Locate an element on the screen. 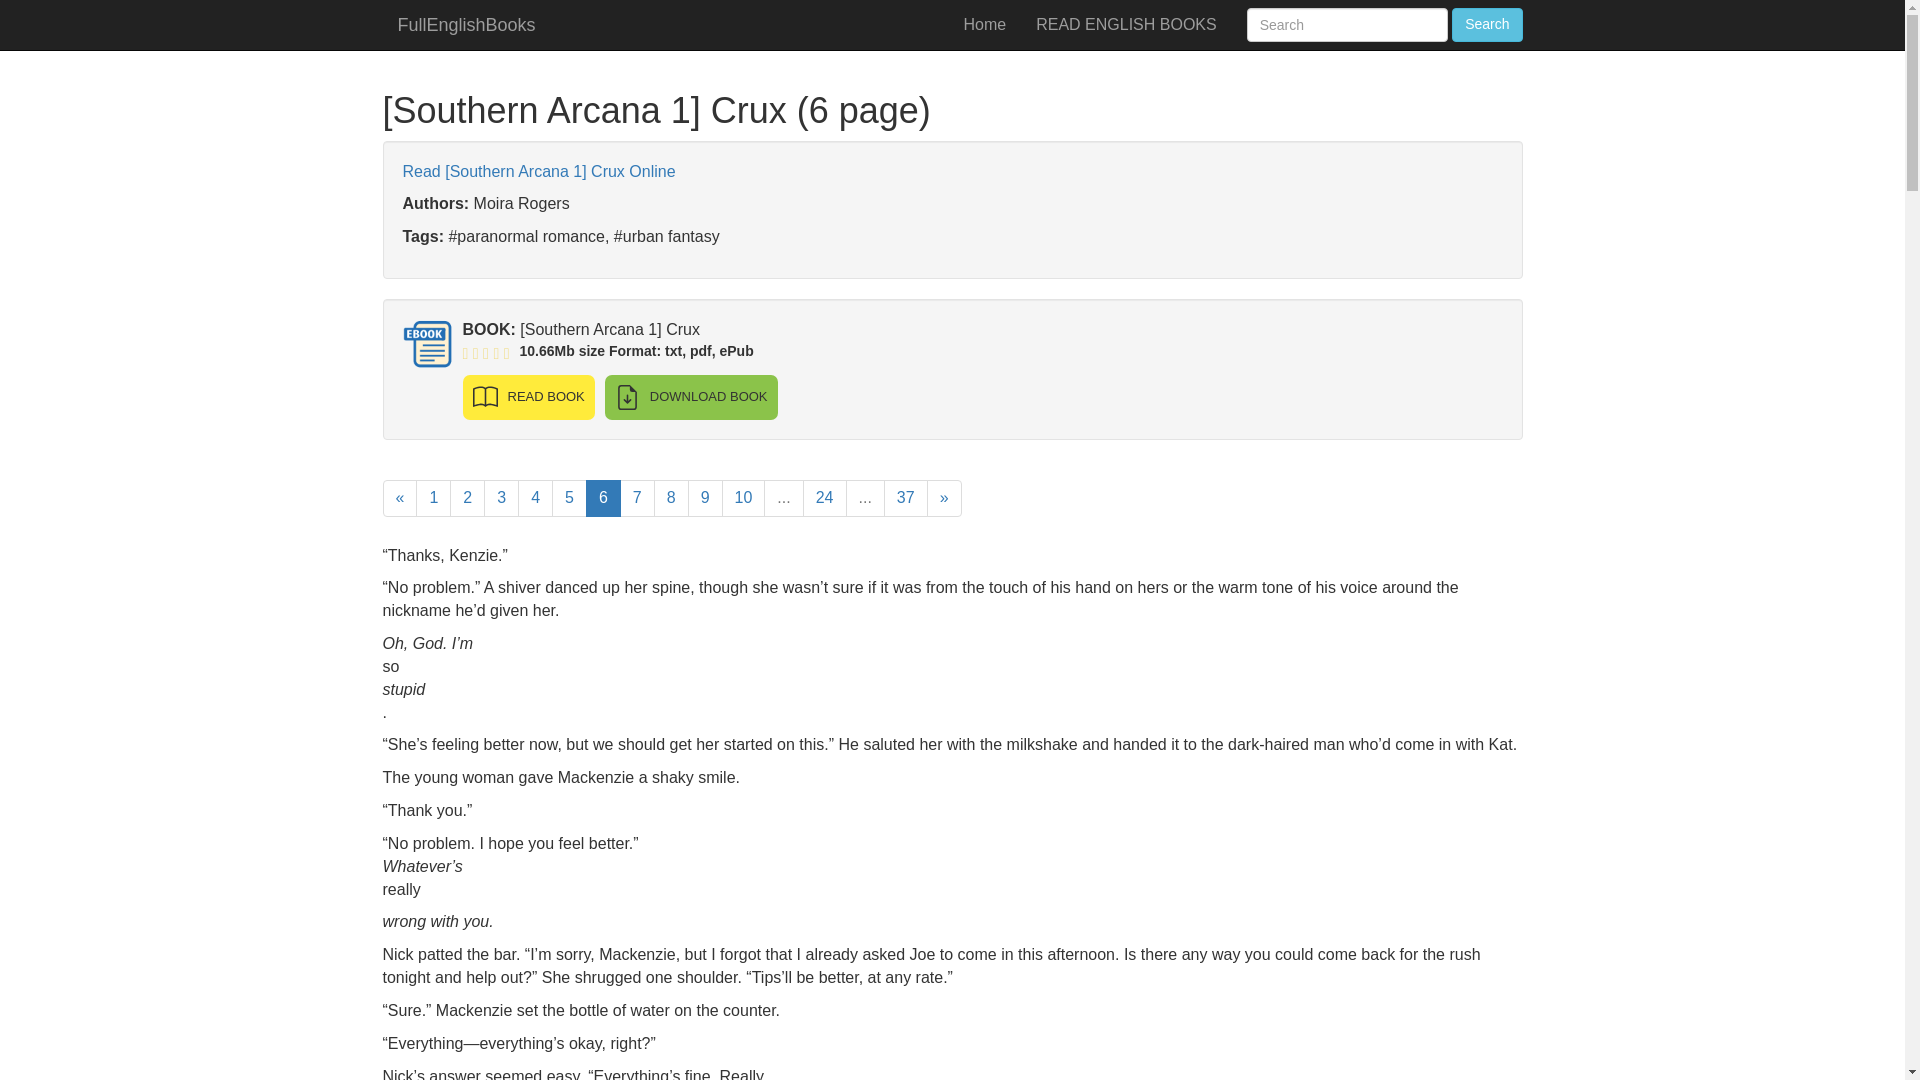  READ BOOK is located at coordinates (528, 397).